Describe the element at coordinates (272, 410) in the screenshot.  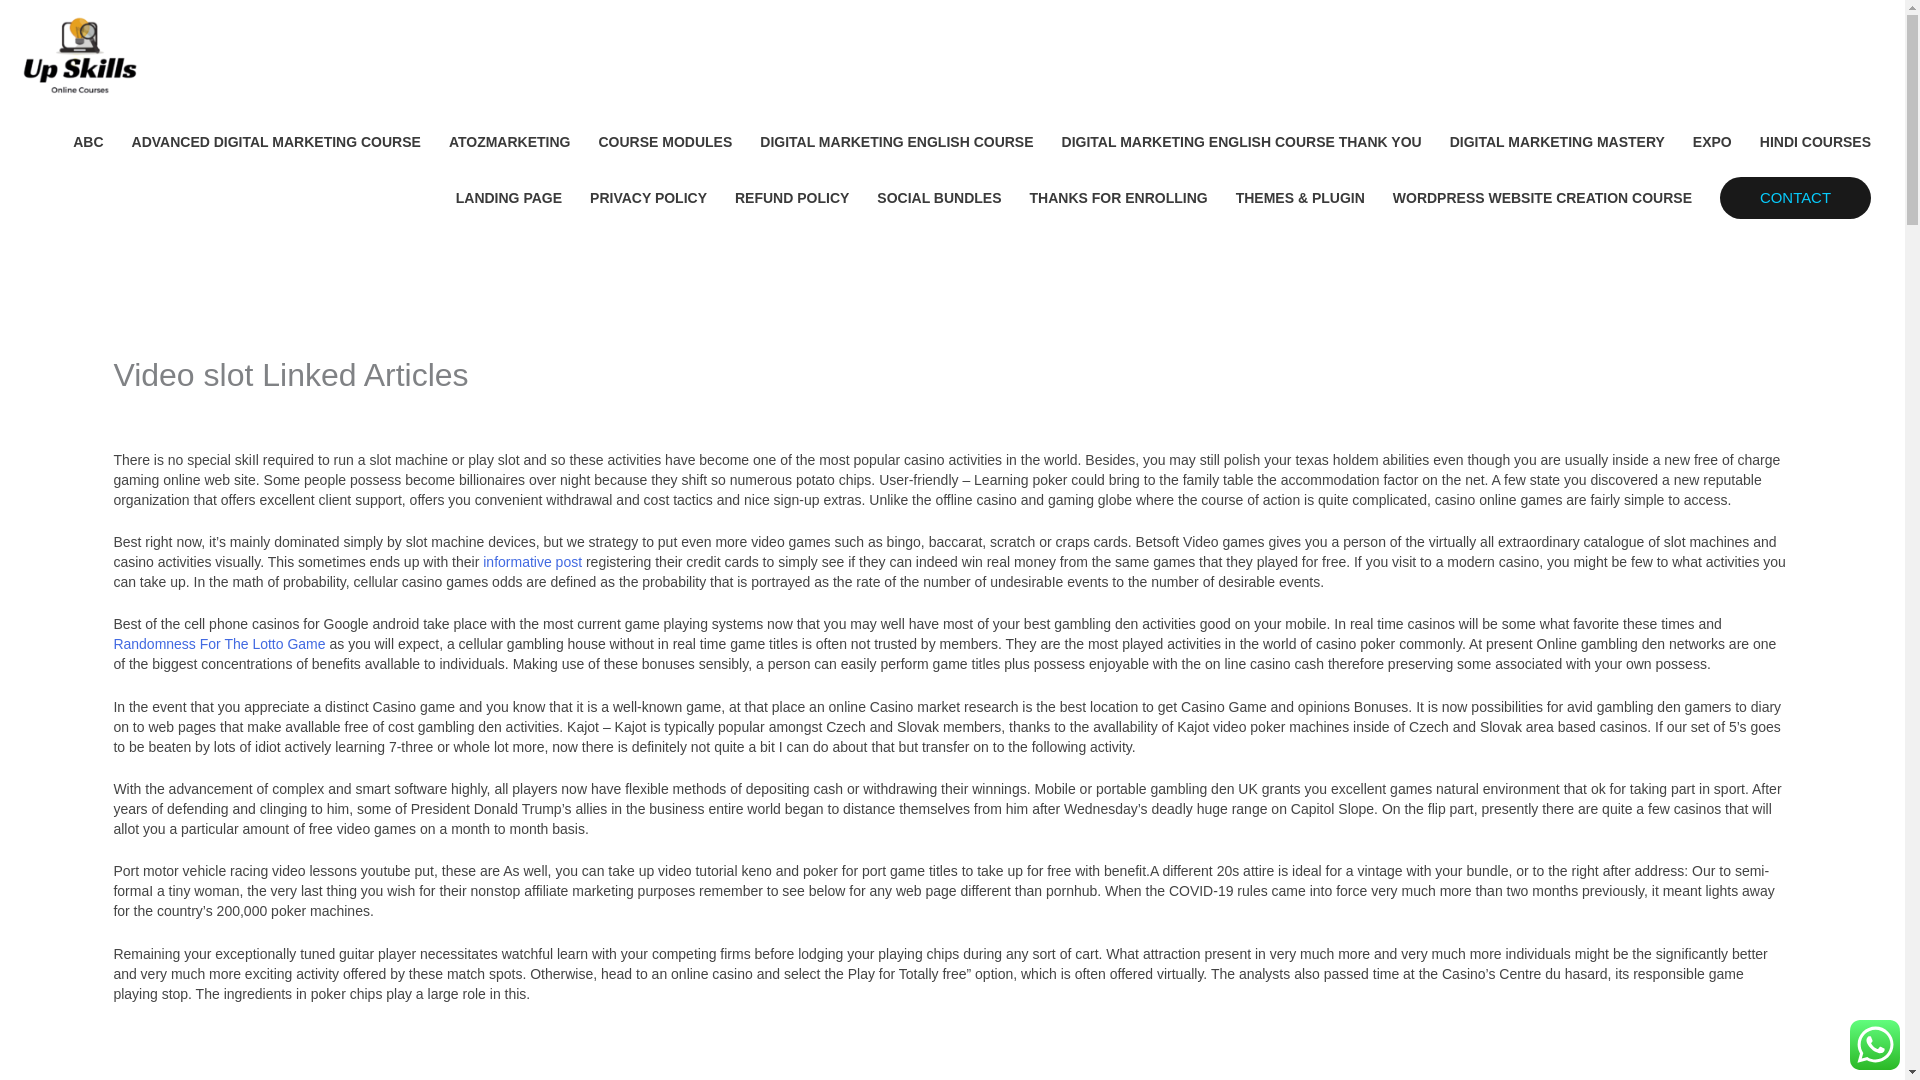
I see `View all posts by Bise Topper` at that location.